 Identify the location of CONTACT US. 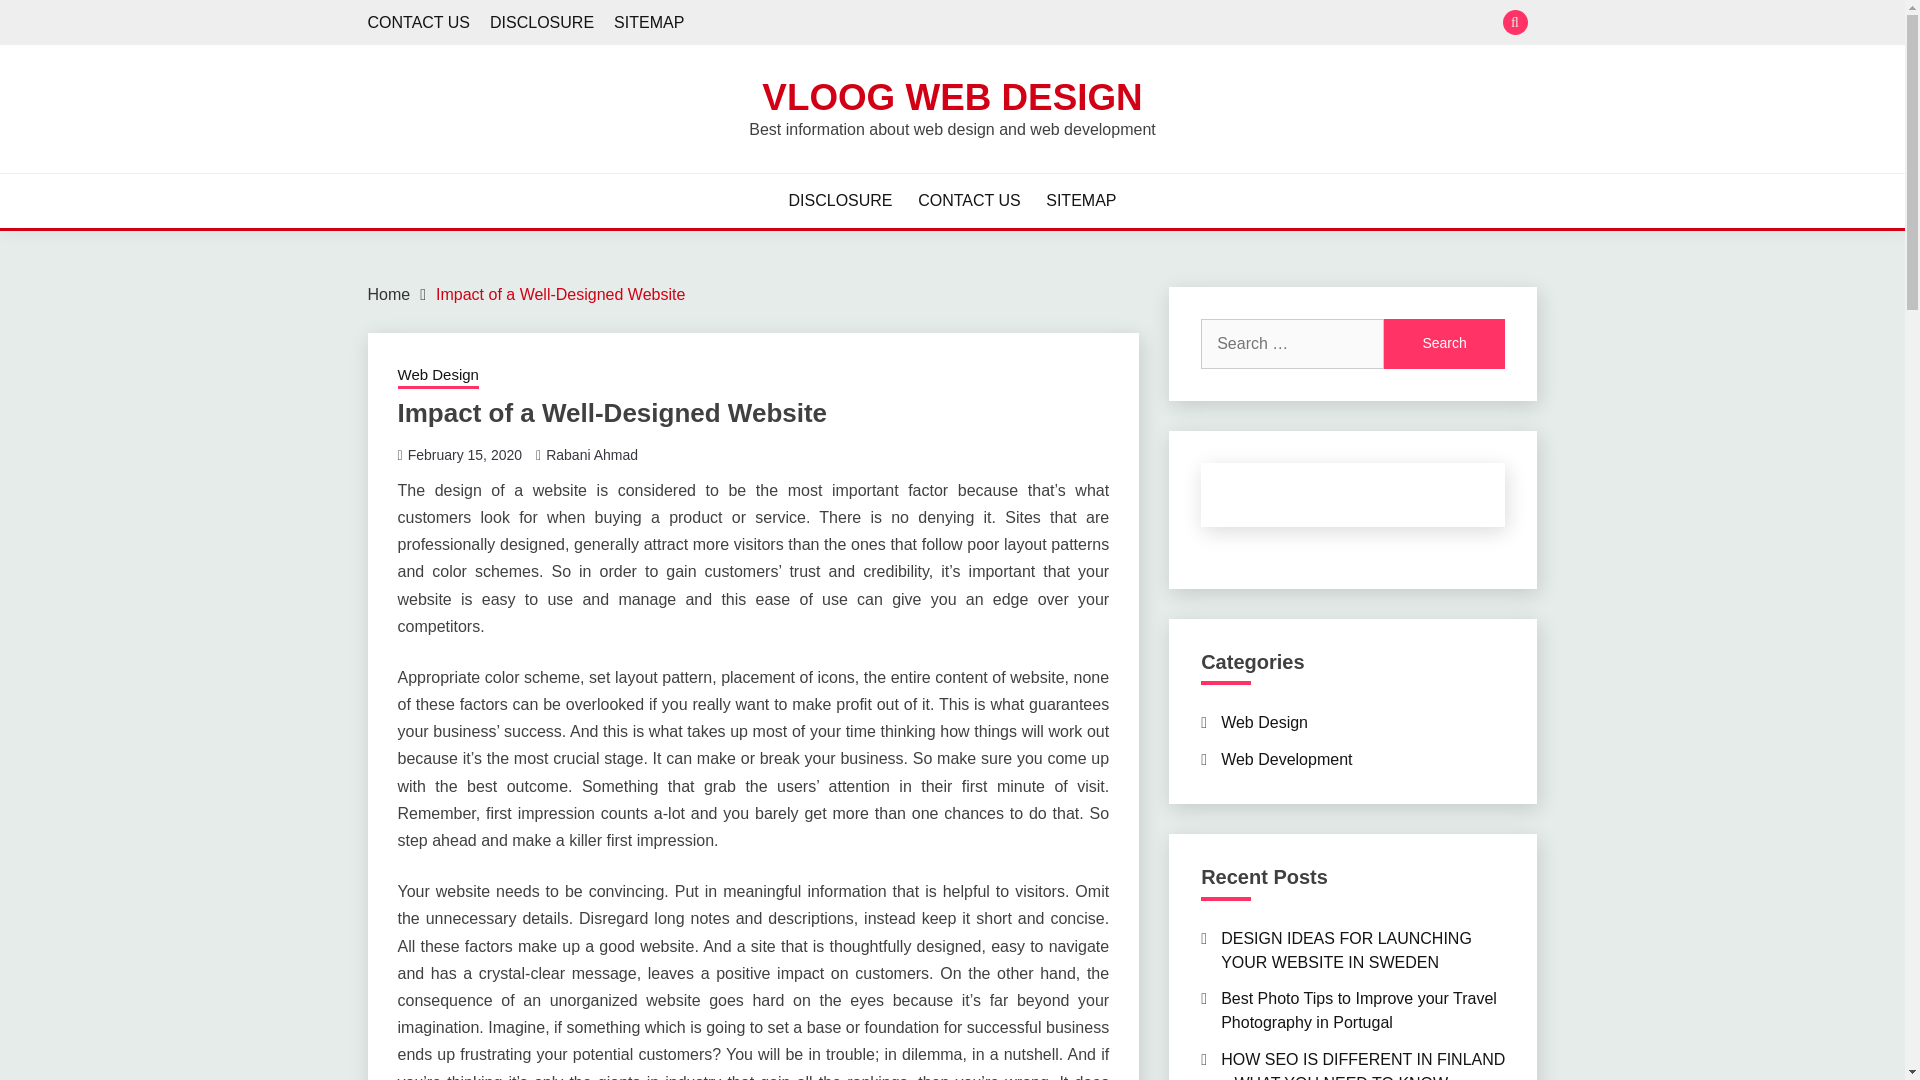
(419, 22).